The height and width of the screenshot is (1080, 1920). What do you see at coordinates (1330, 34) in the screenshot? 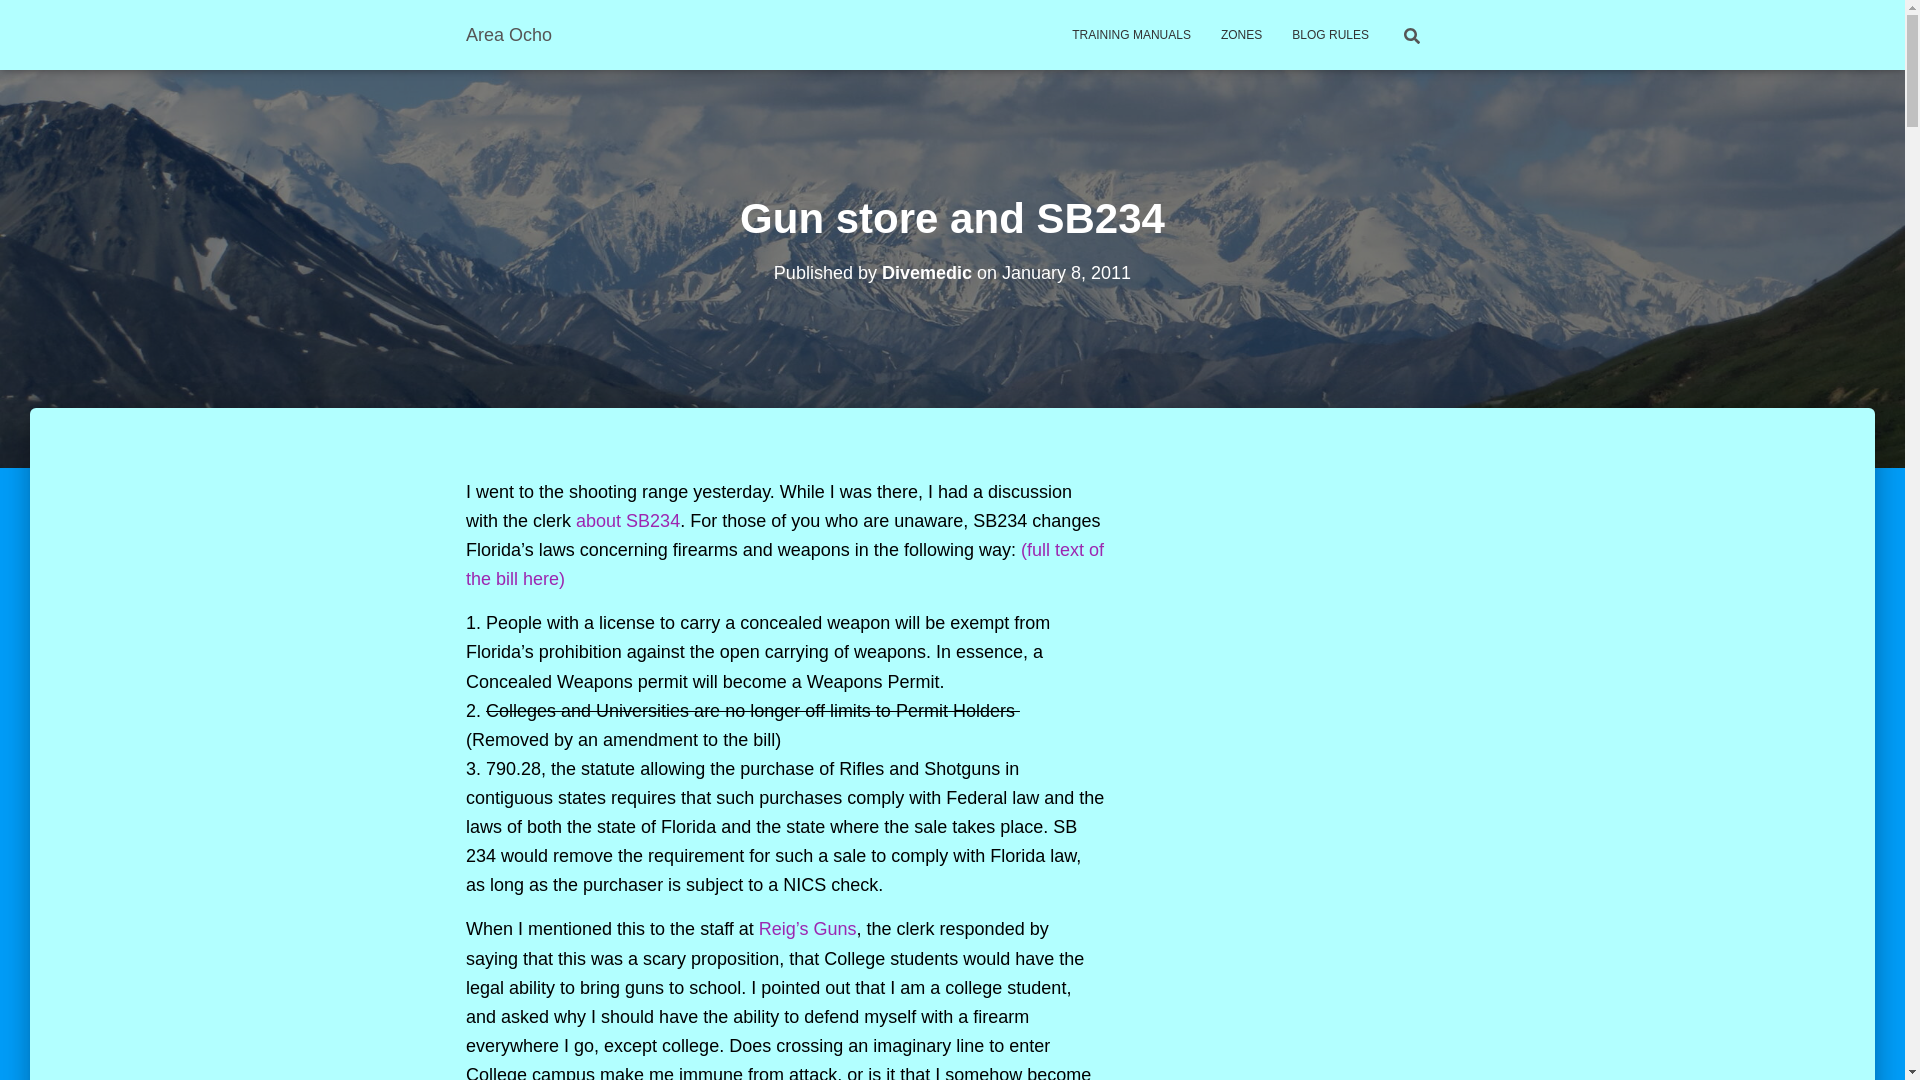
I see `BLOG RULES` at bounding box center [1330, 34].